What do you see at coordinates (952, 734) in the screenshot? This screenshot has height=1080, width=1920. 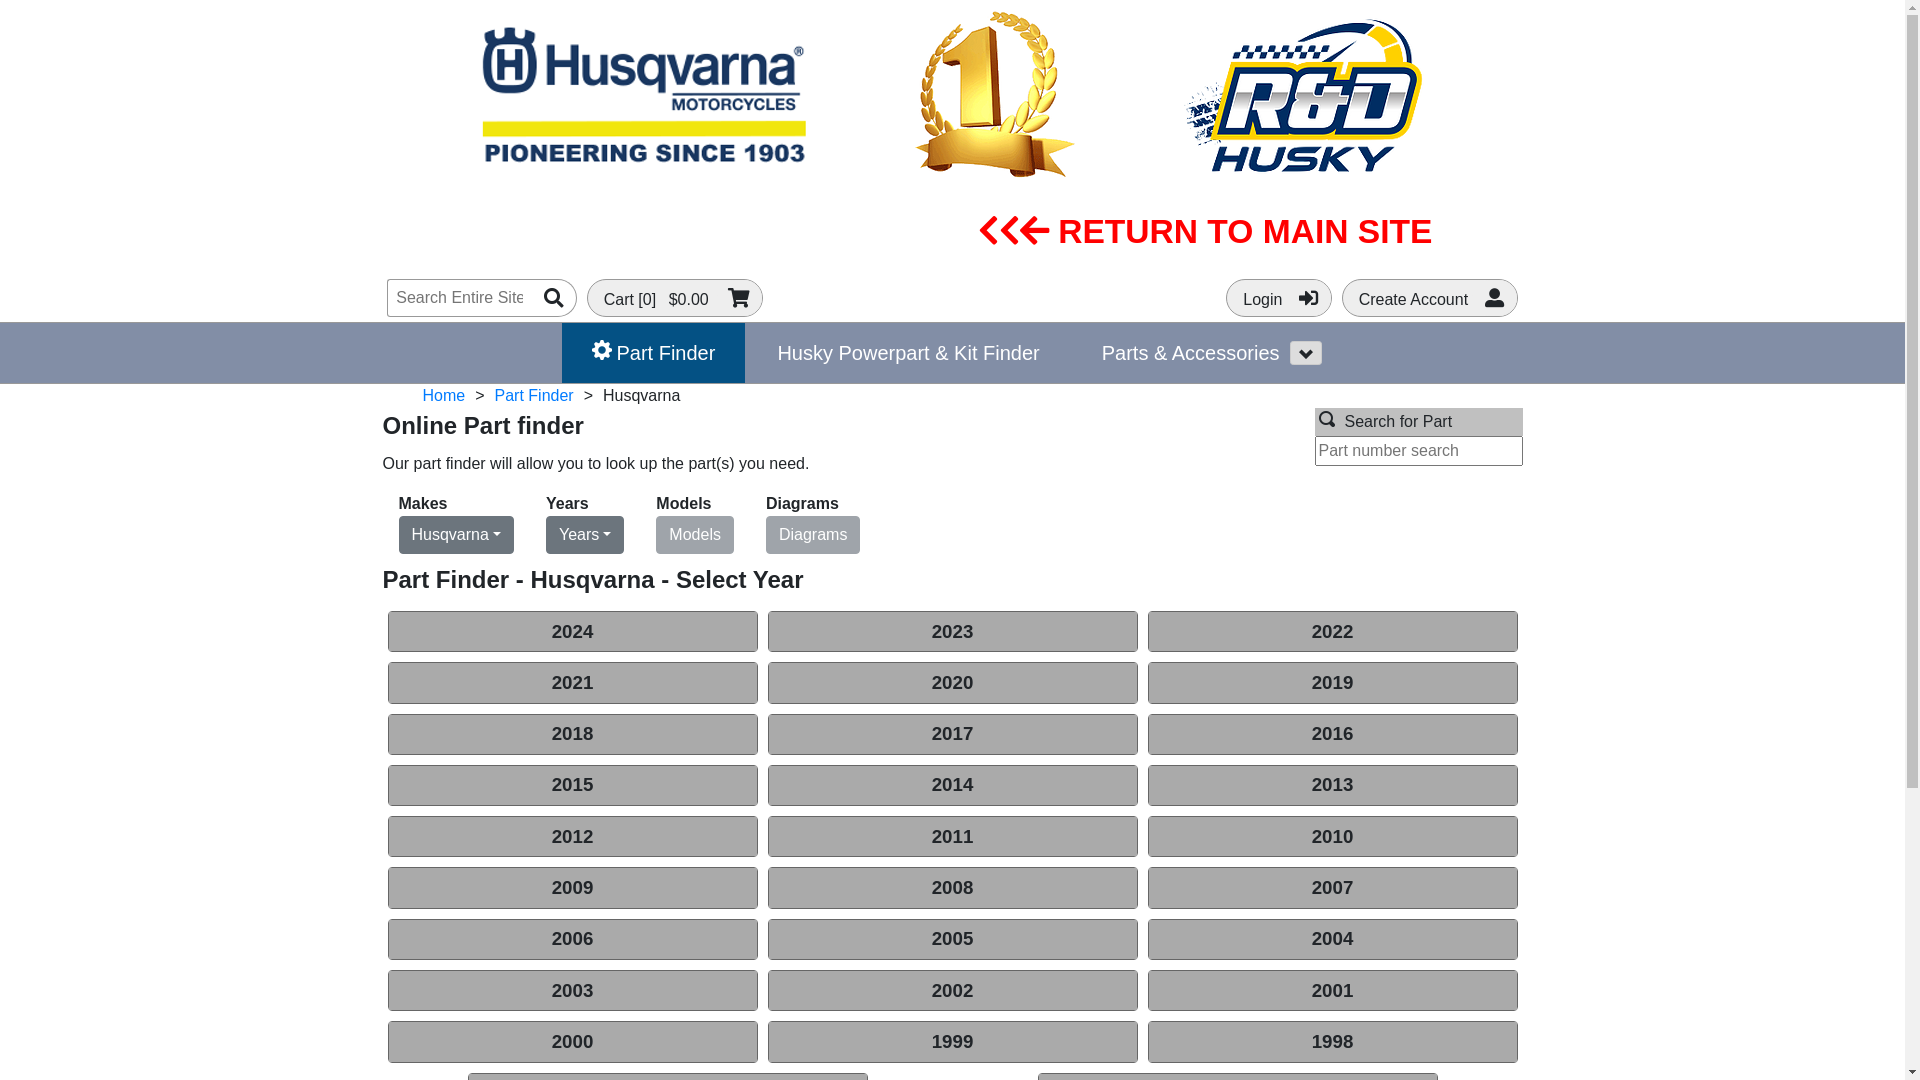 I see `2017` at bounding box center [952, 734].